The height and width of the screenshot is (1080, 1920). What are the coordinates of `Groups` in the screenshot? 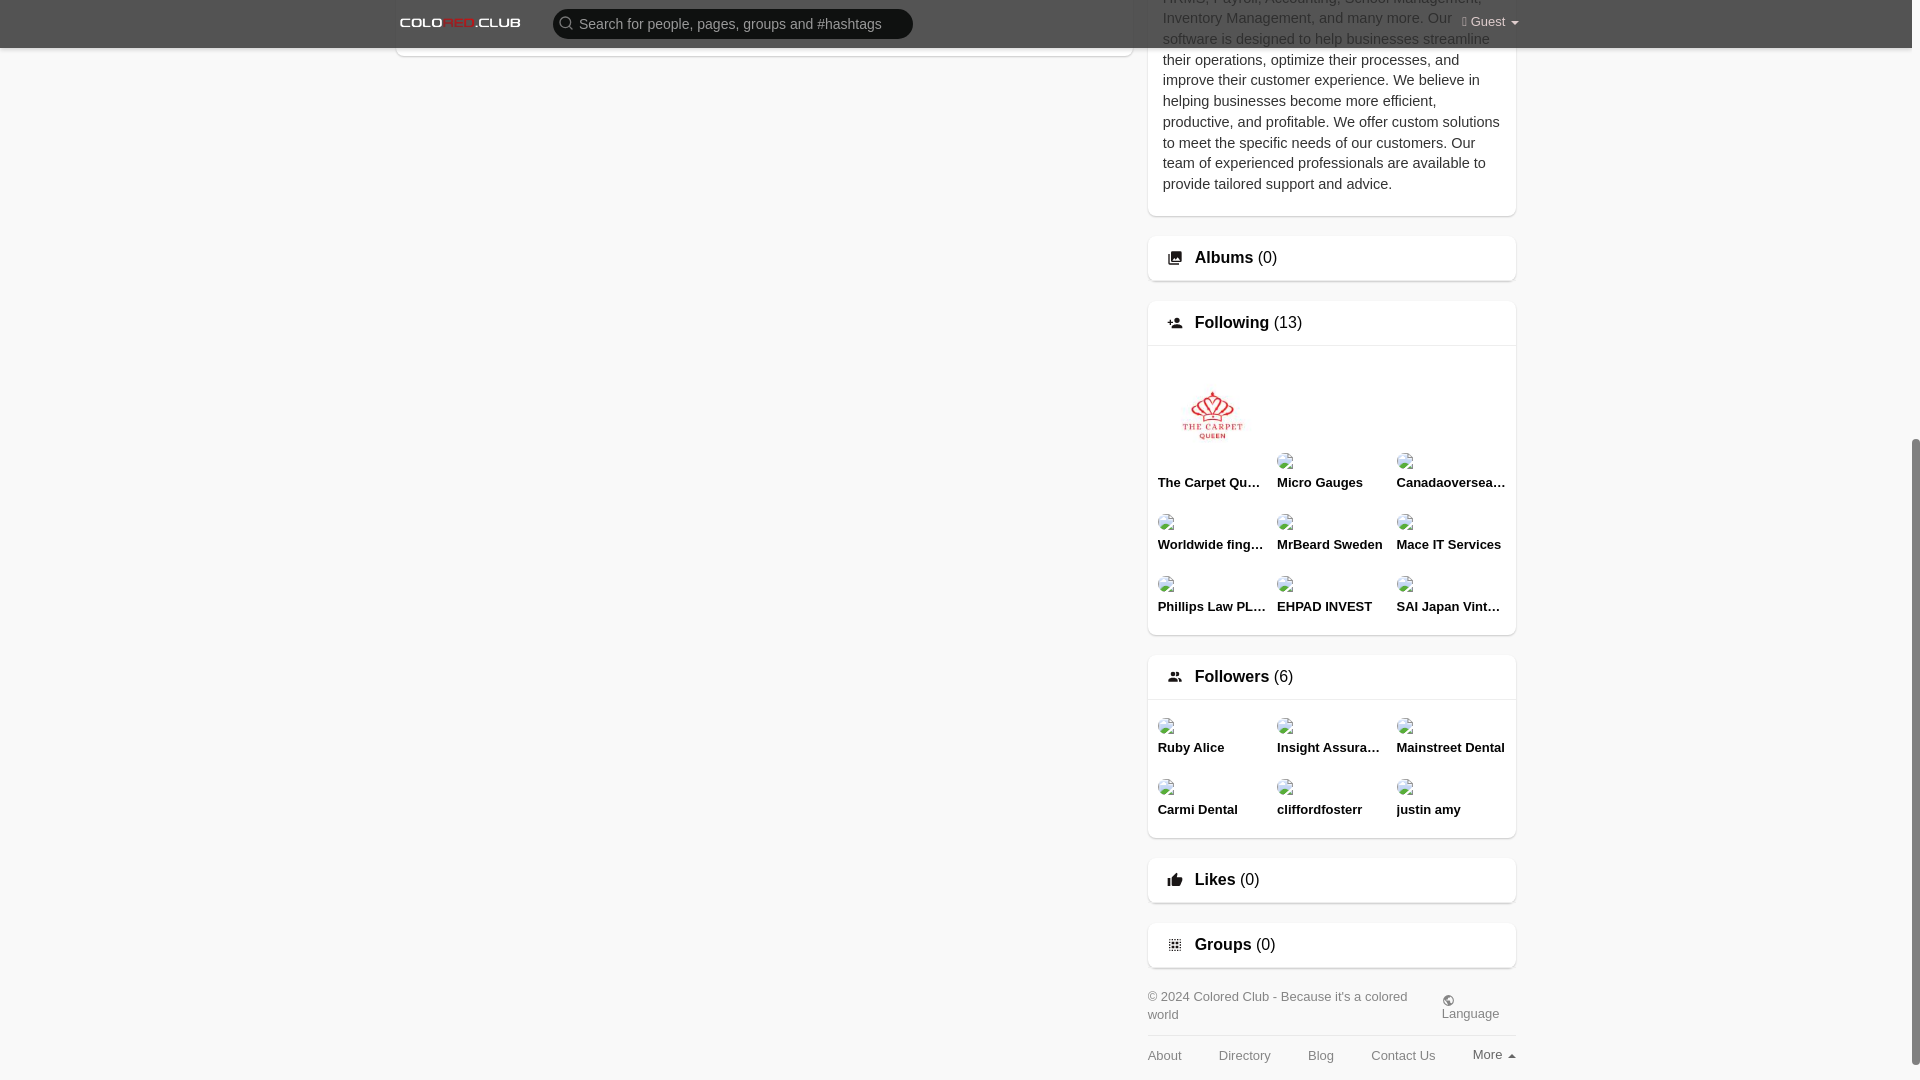 It's located at (1222, 944).